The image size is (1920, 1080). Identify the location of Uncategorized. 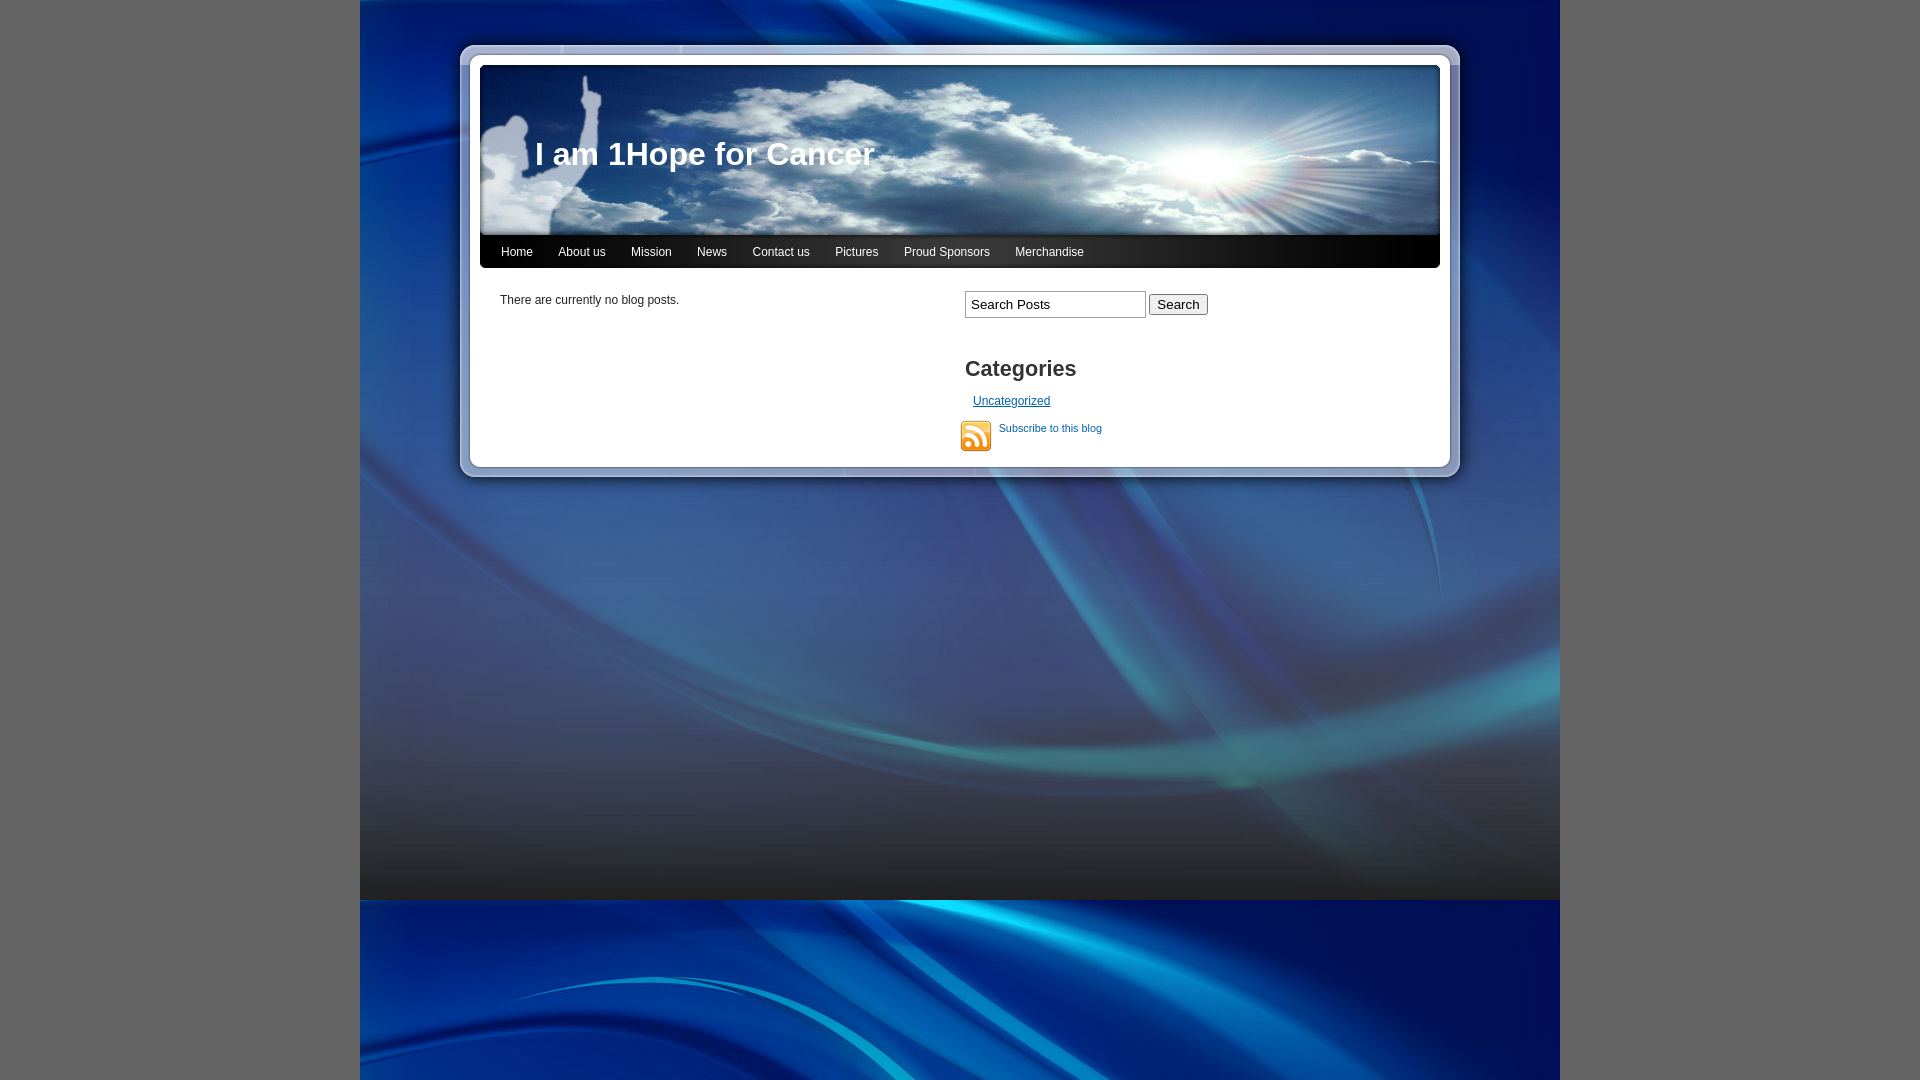
(1011, 401).